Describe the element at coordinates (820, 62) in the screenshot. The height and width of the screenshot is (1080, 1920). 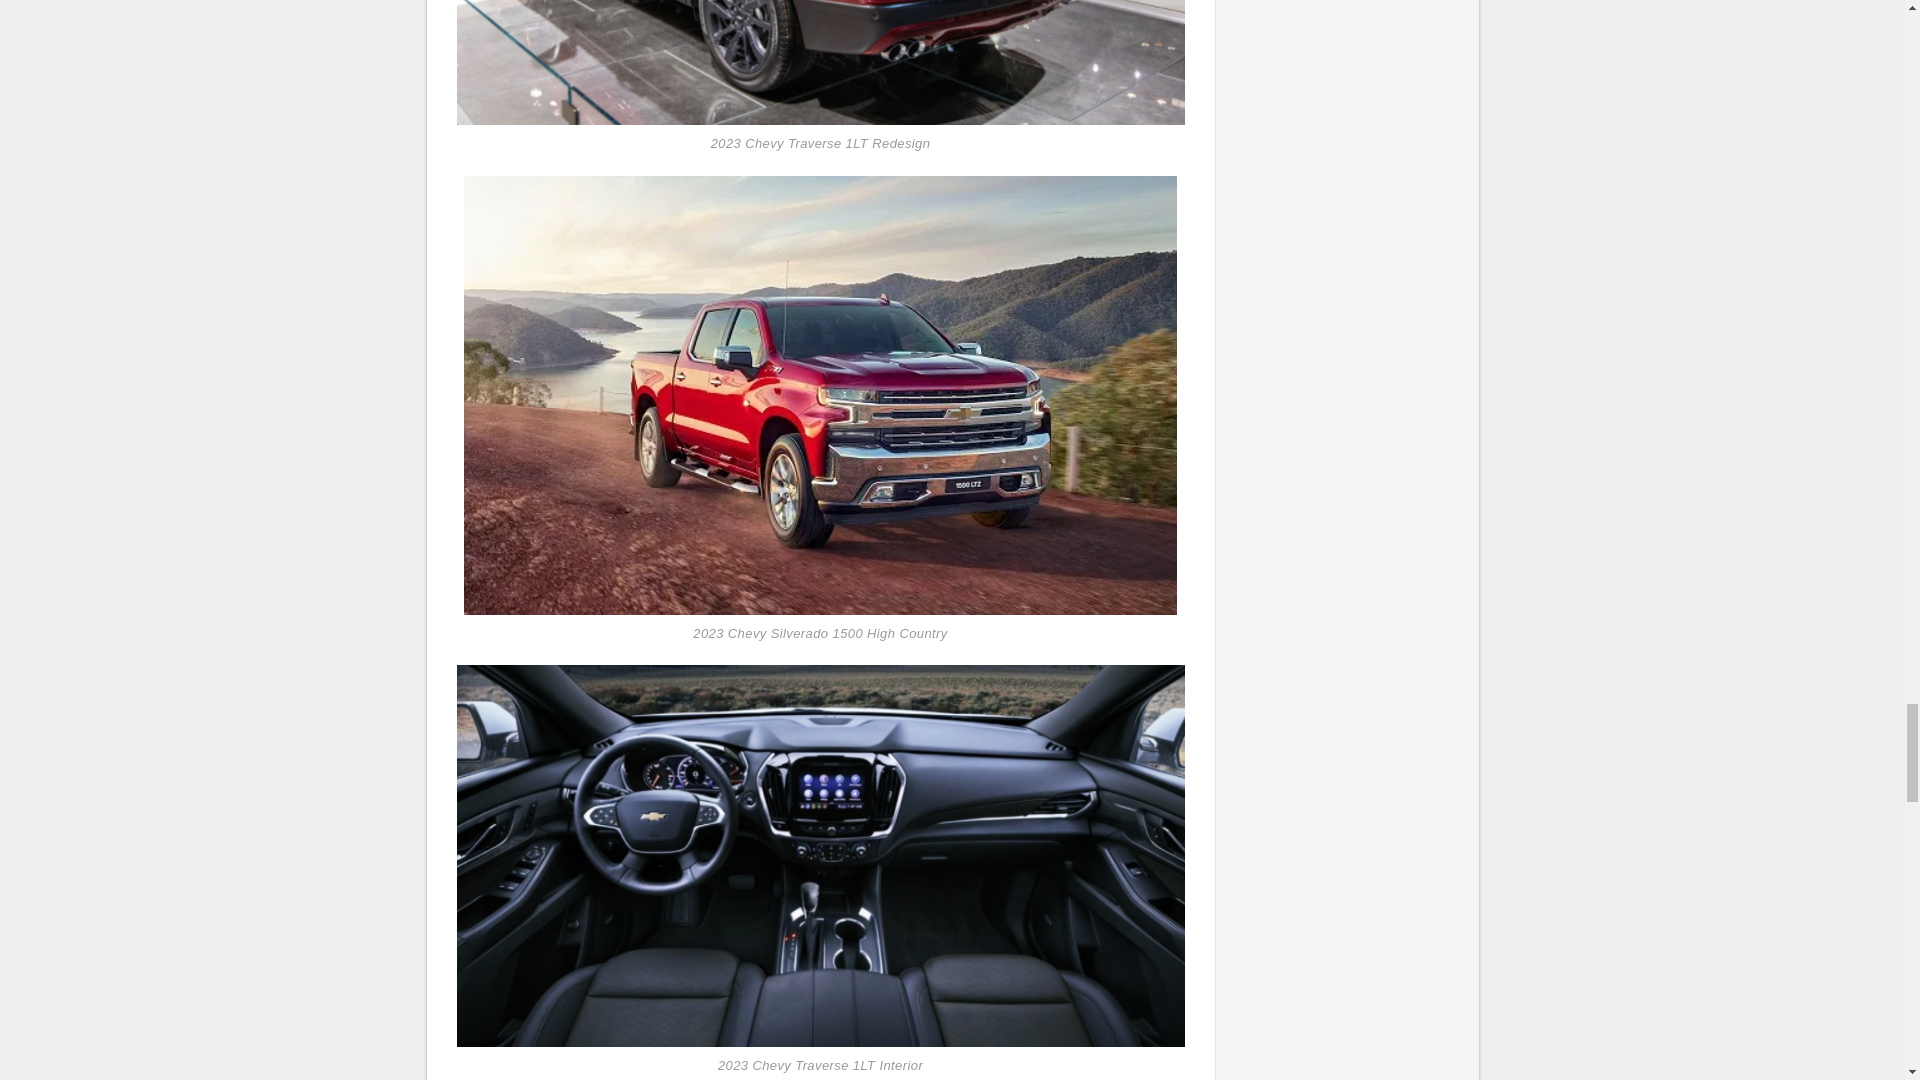
I see `2023 Chevy Traverse 1LT Redesign` at that location.